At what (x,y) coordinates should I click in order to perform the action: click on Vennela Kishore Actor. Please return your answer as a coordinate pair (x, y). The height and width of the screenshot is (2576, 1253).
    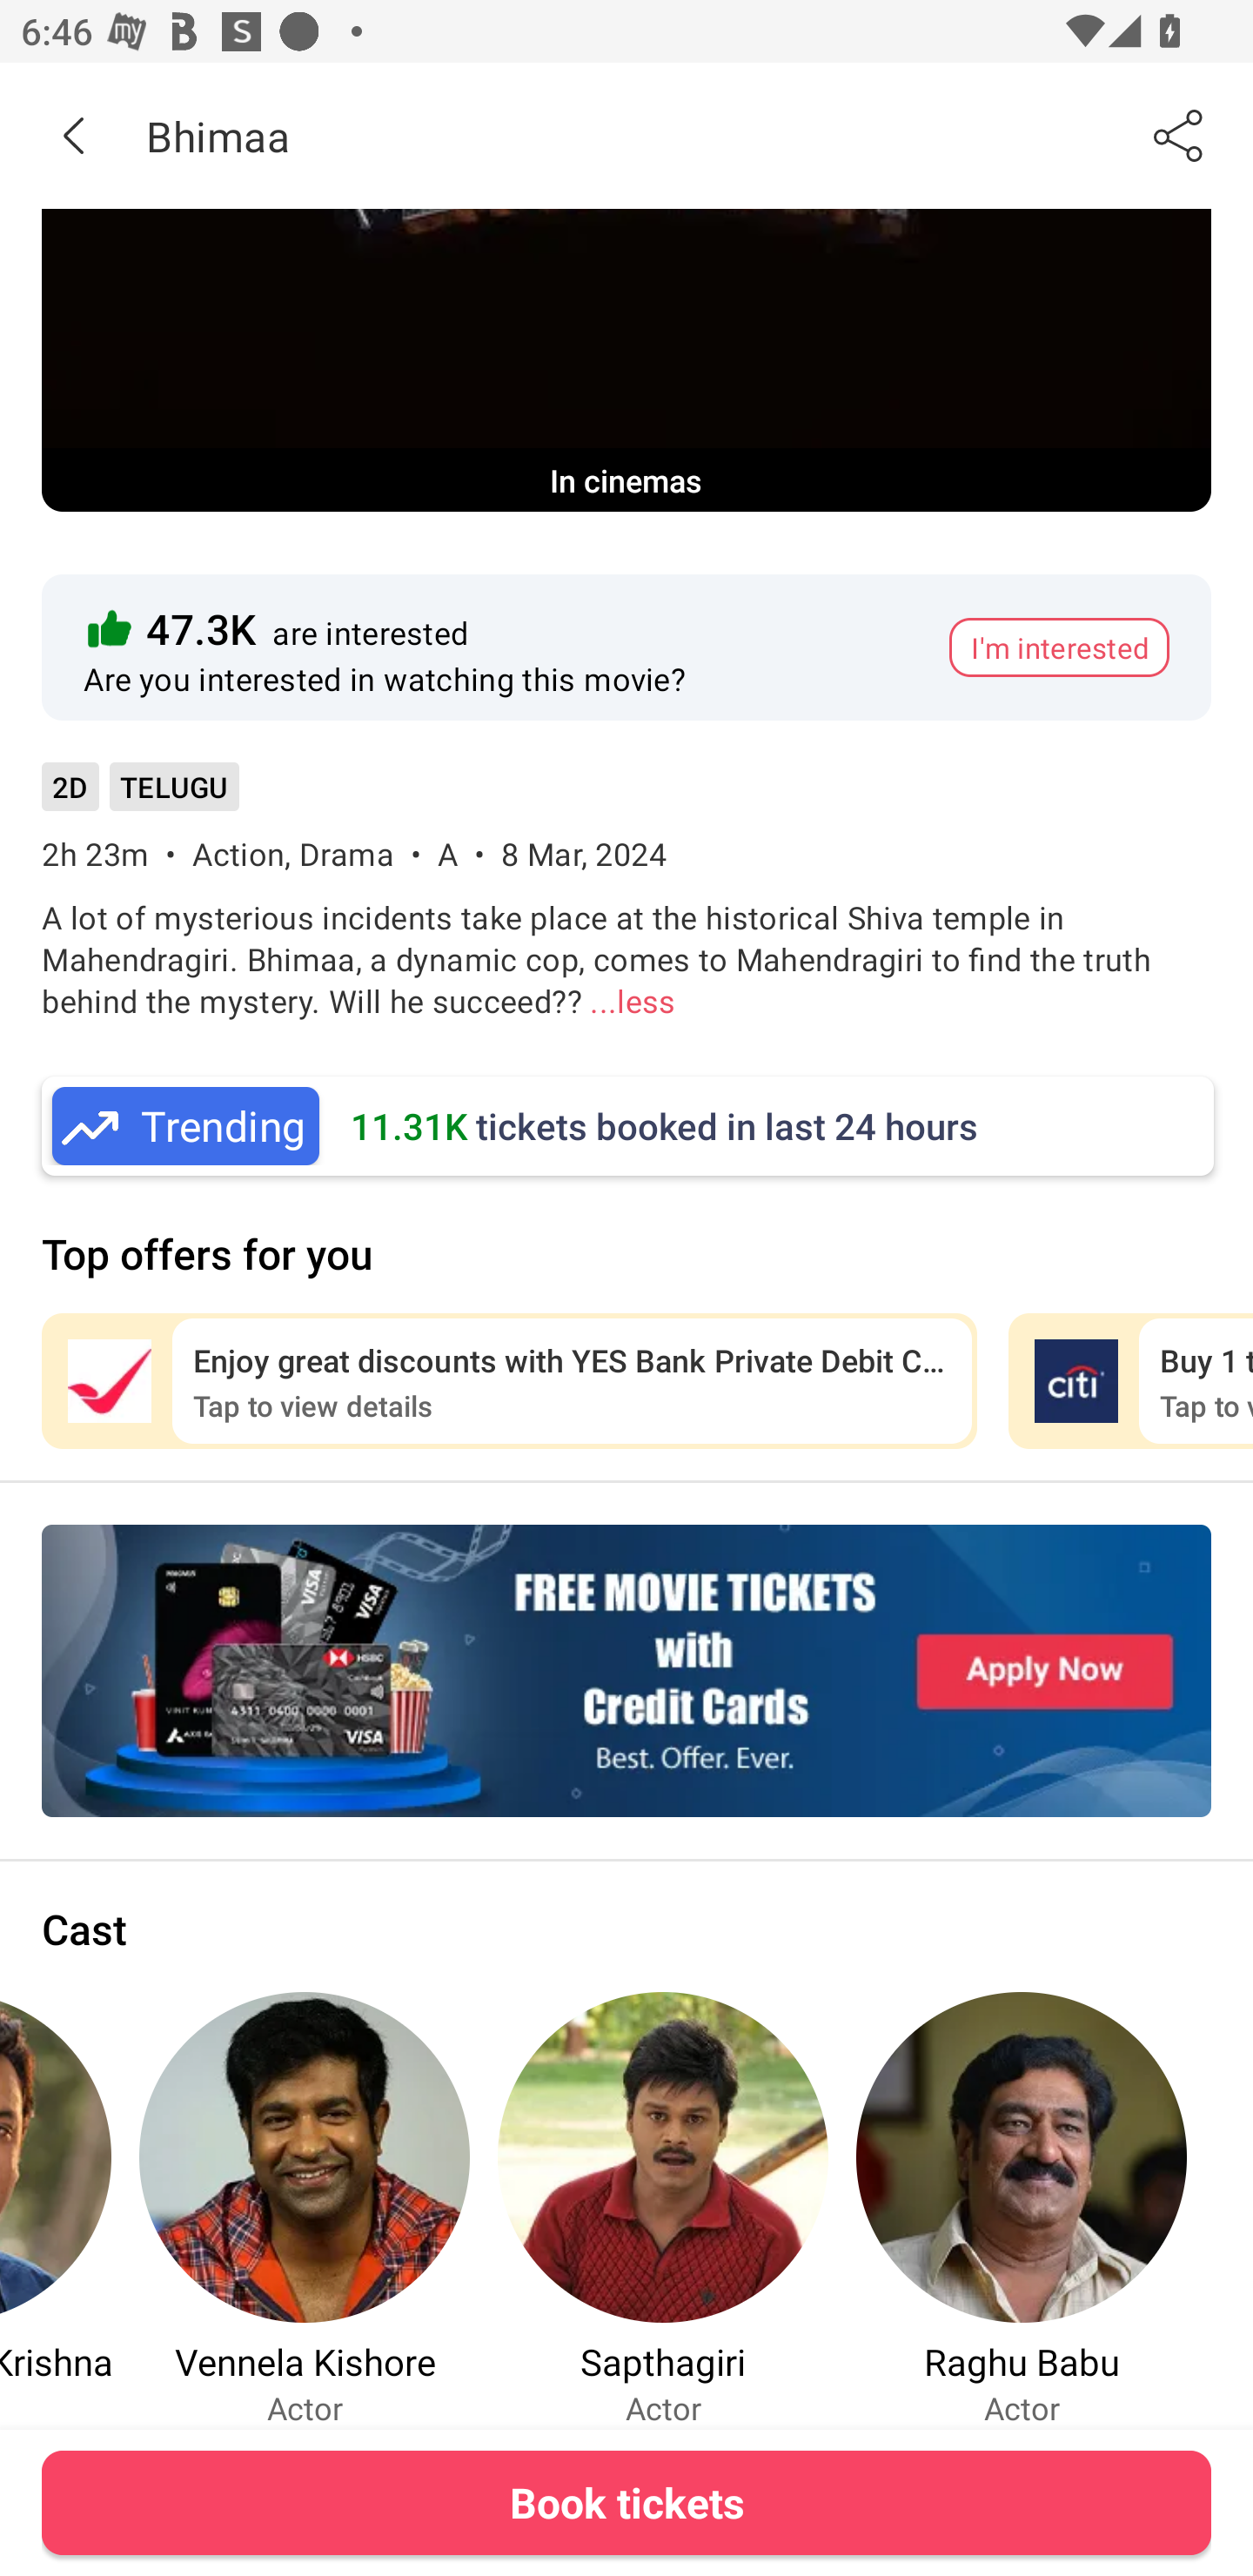
    Looking at the image, I should click on (305, 2209).